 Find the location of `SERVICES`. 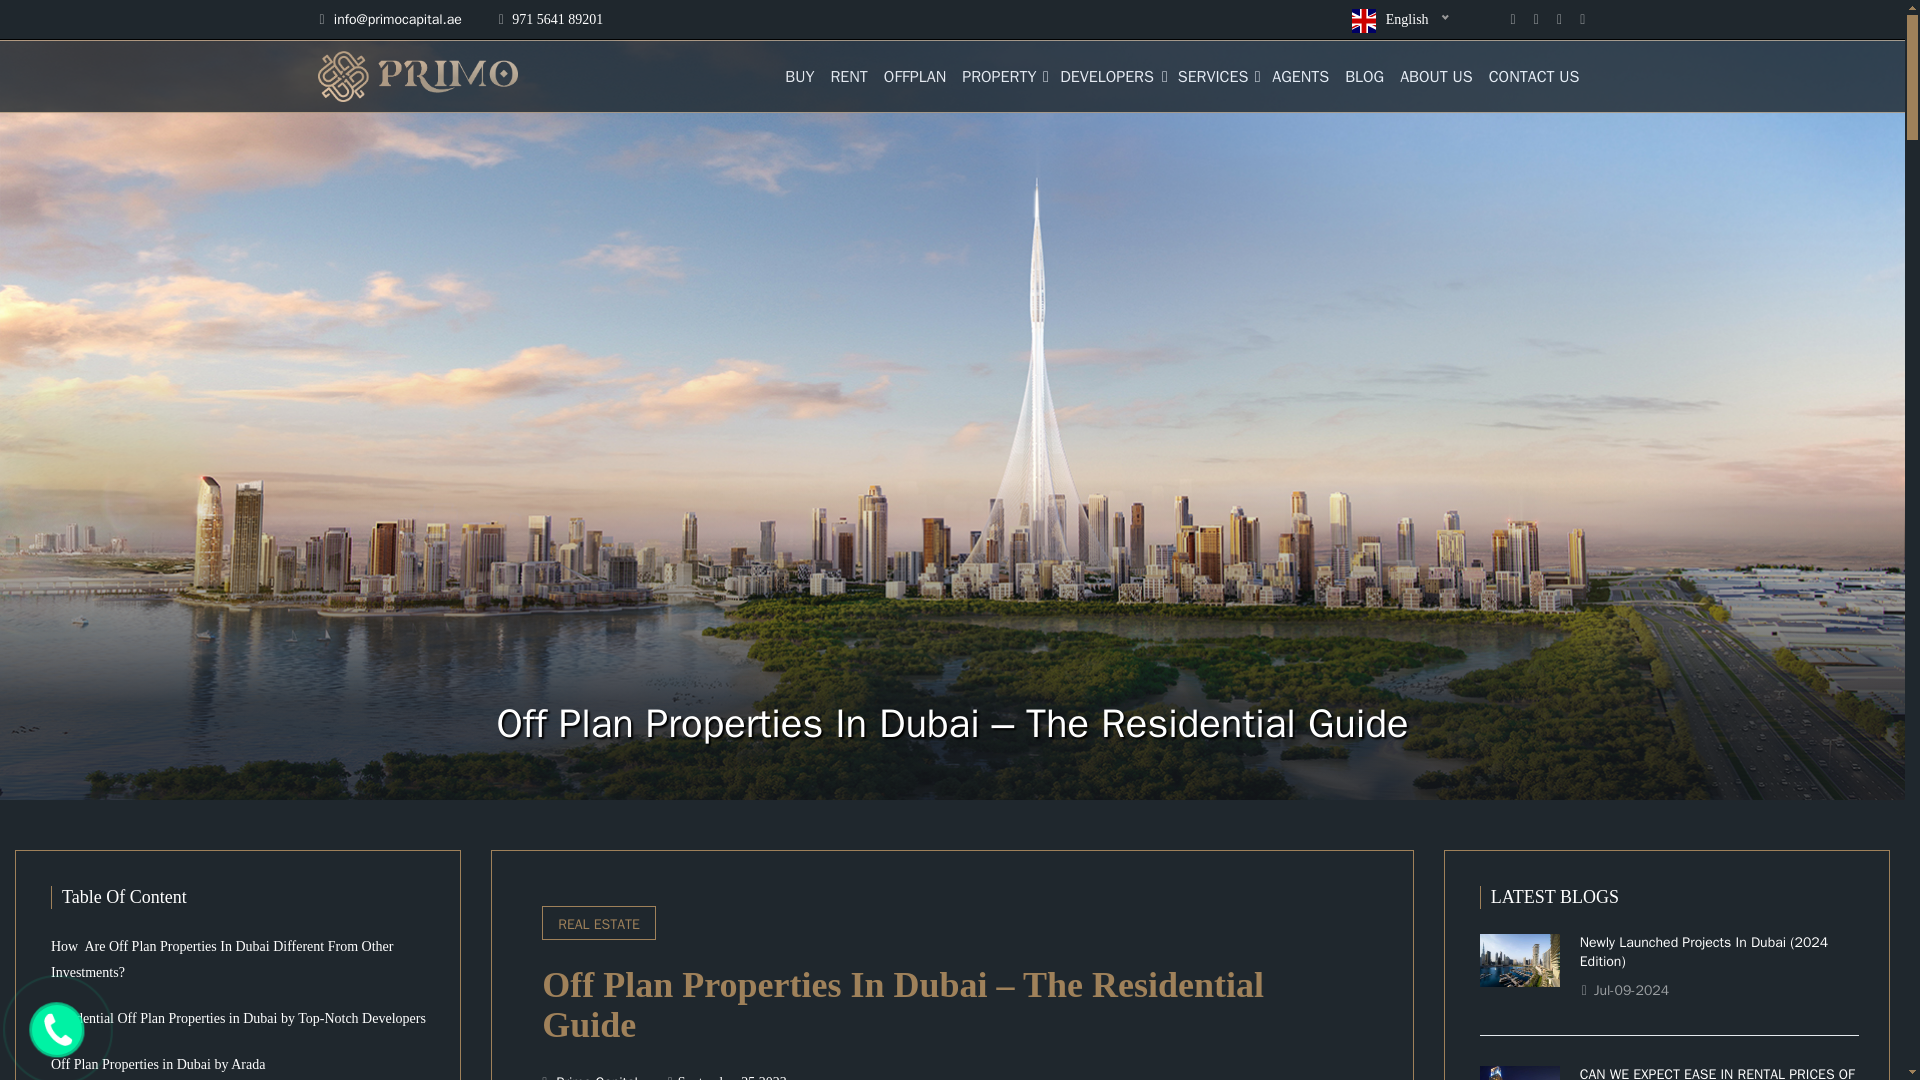

SERVICES is located at coordinates (1216, 78).